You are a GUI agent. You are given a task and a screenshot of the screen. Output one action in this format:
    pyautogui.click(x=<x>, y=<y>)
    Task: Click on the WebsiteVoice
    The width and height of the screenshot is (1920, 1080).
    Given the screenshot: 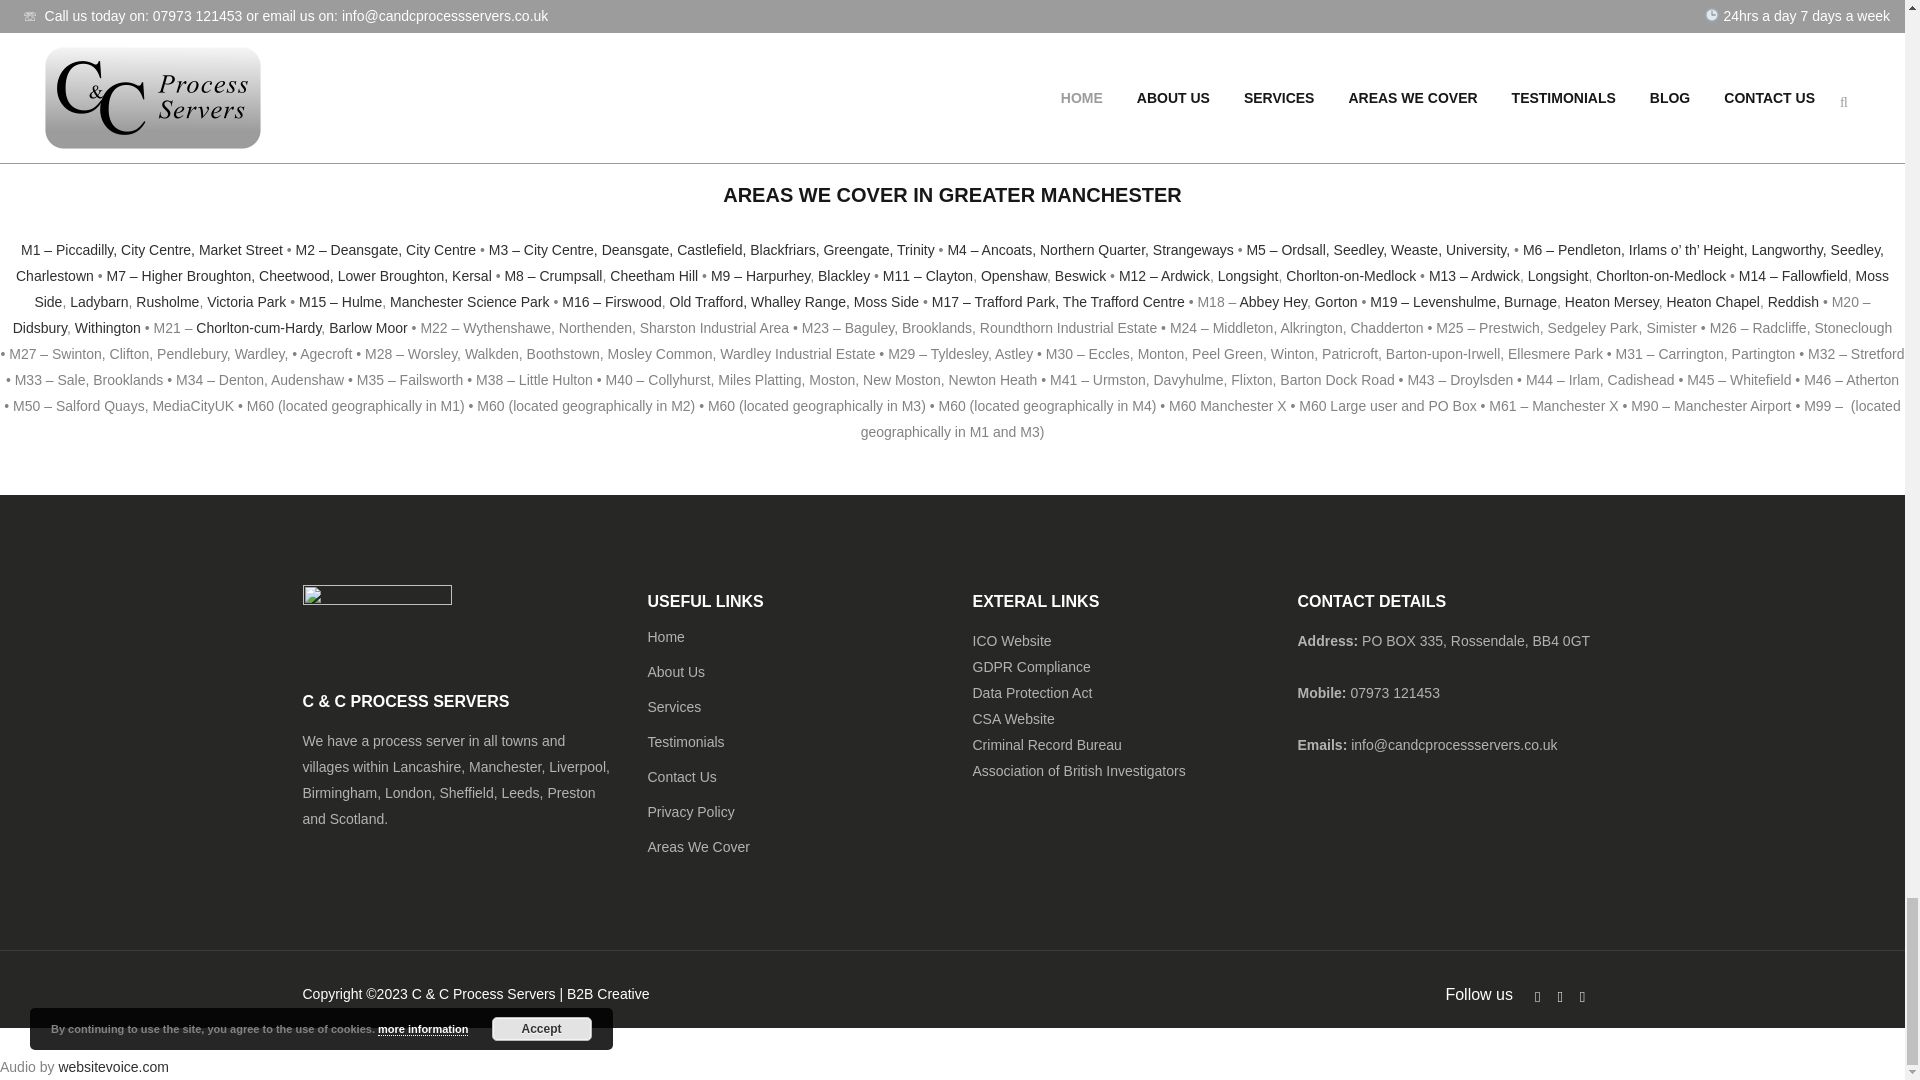 What is the action you would take?
    pyautogui.click(x=112, y=1066)
    